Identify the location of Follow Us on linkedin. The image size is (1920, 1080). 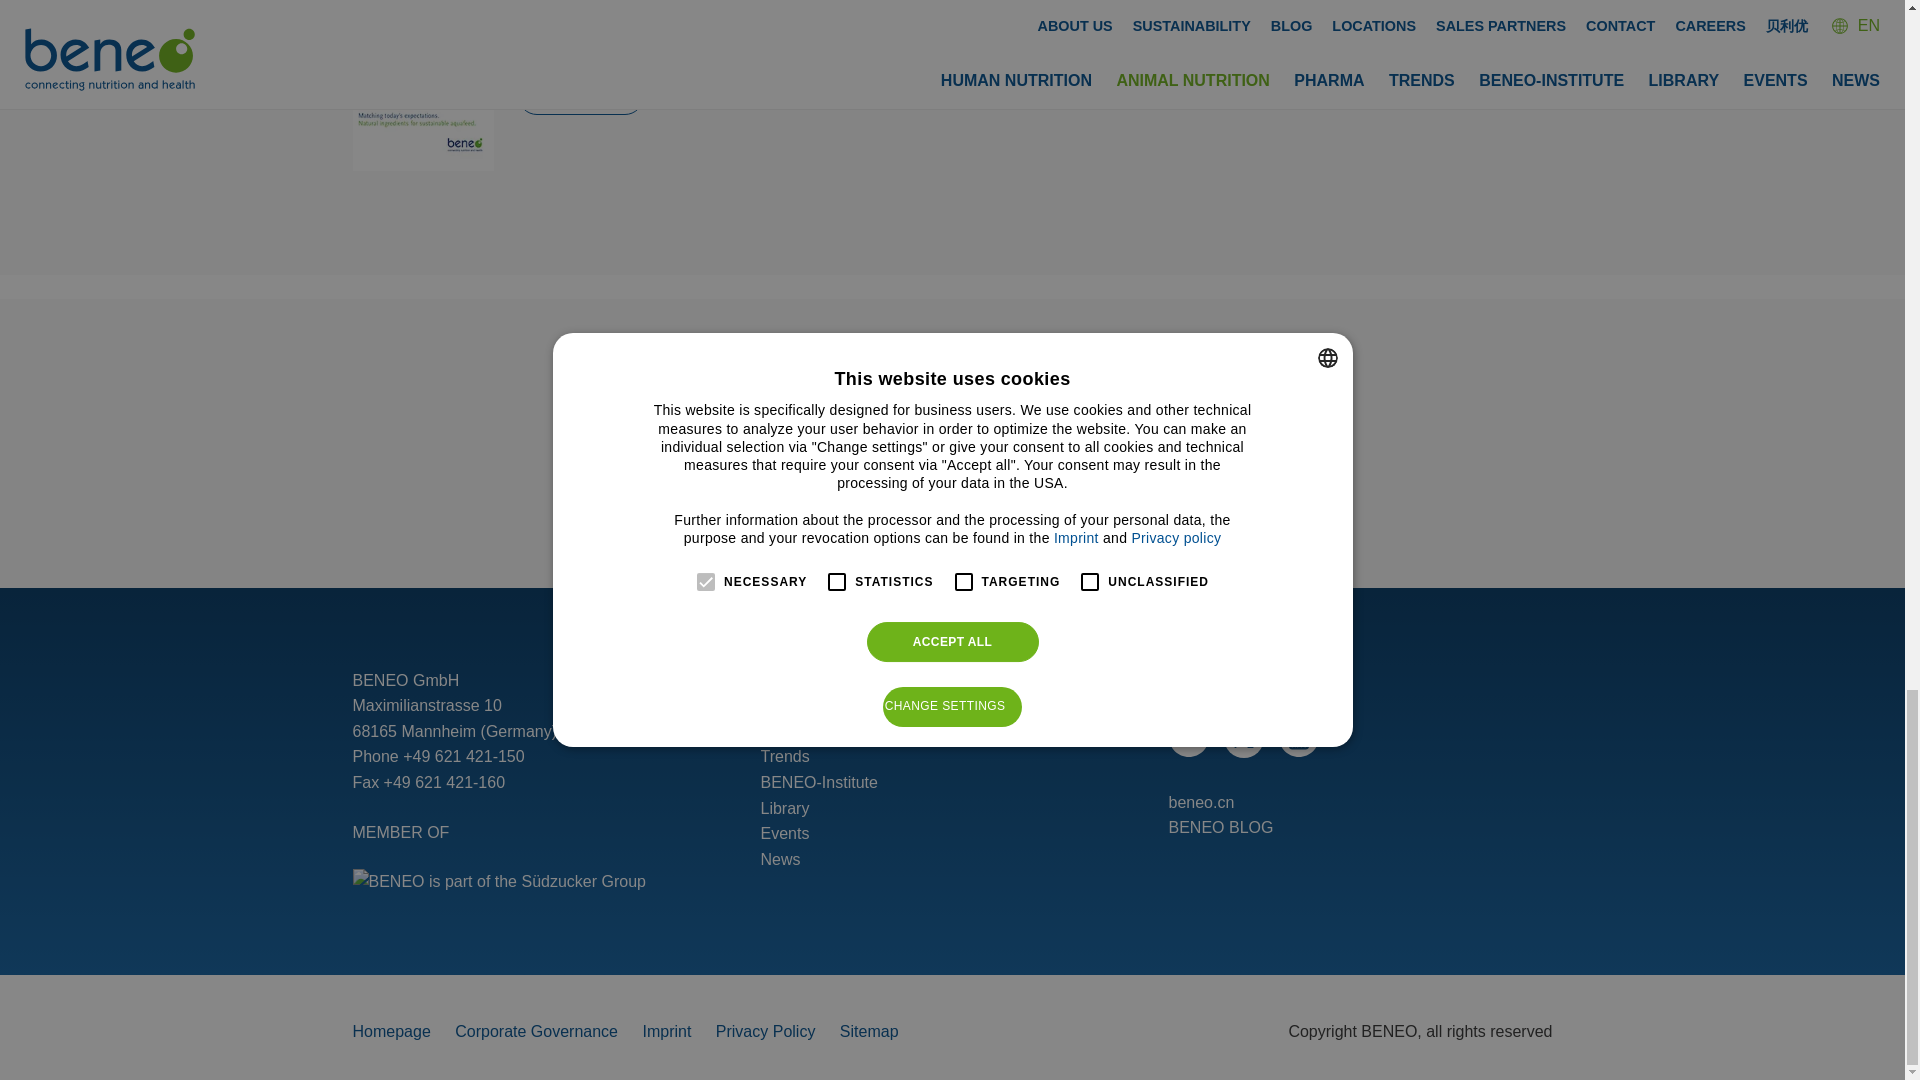
(1187, 752).